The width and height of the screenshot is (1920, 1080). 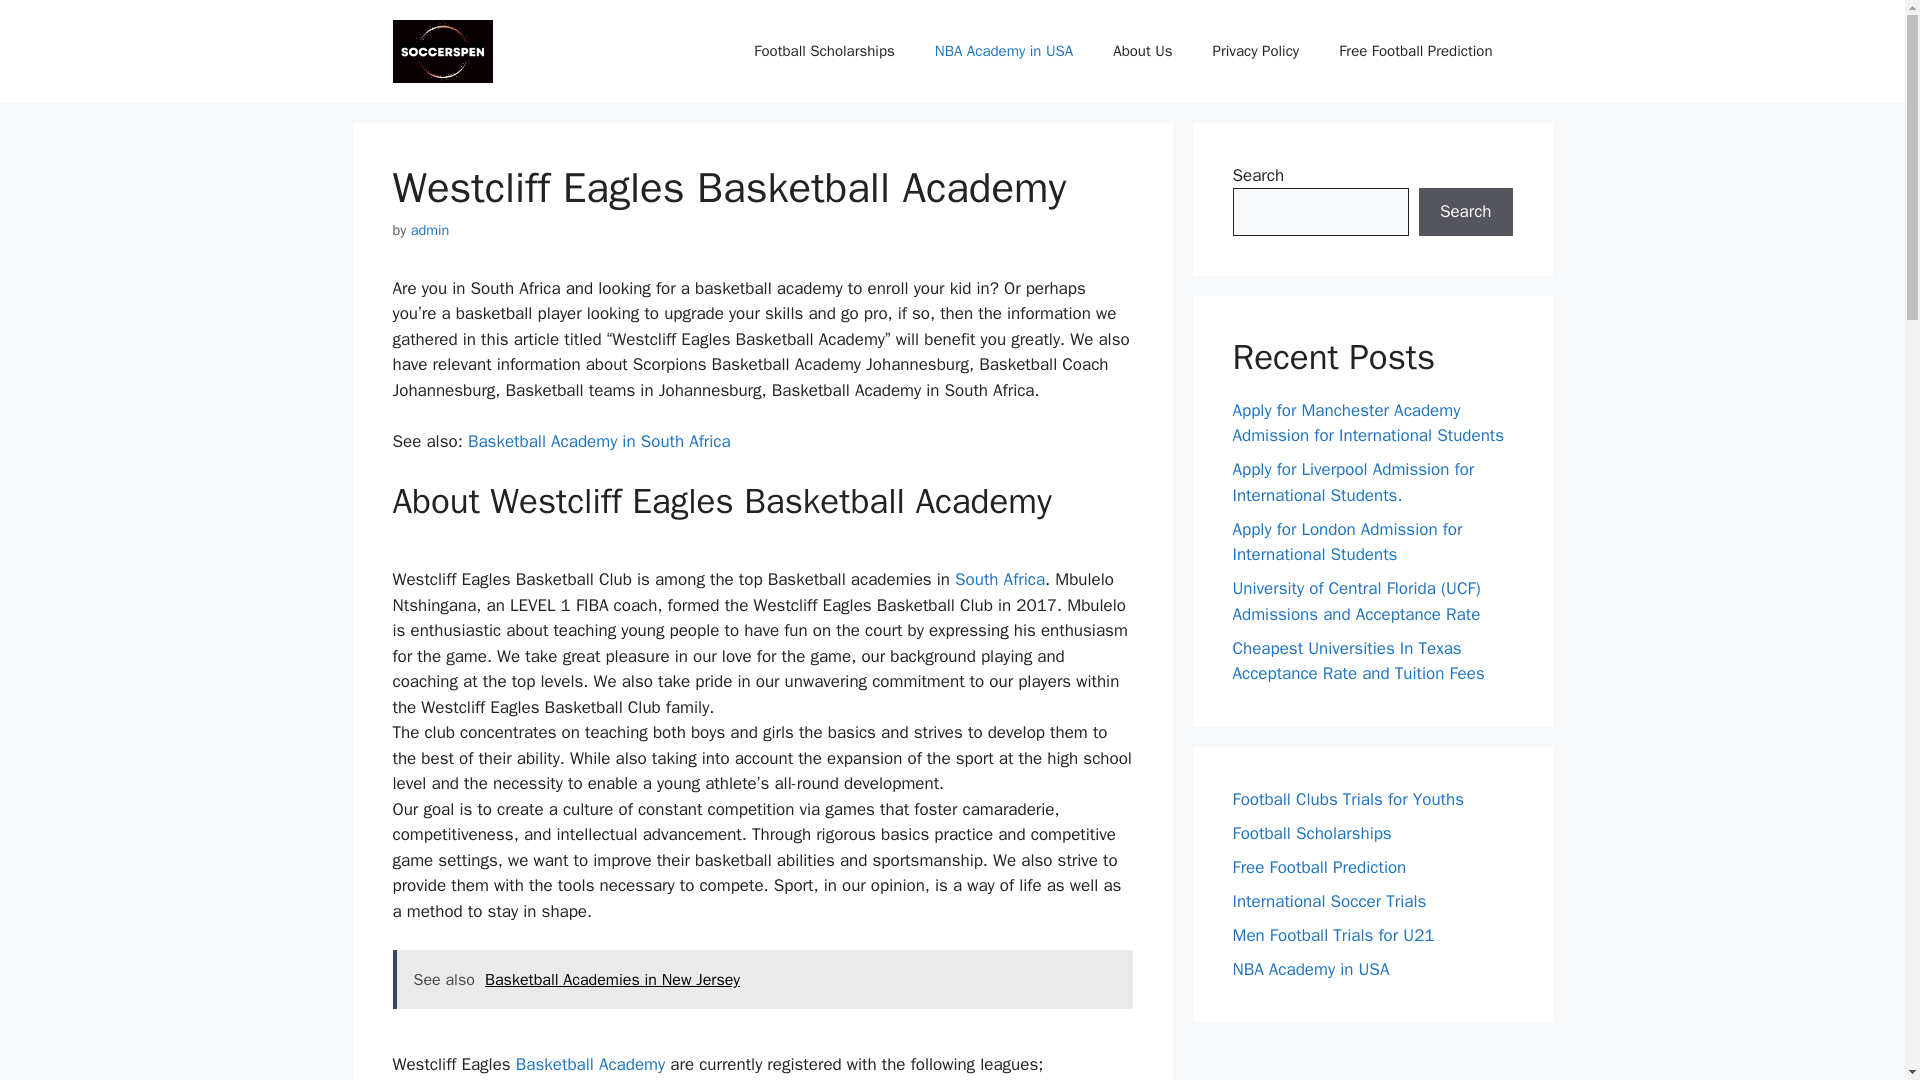 What do you see at coordinates (1318, 866) in the screenshot?
I see `Free Football Prediction` at bounding box center [1318, 866].